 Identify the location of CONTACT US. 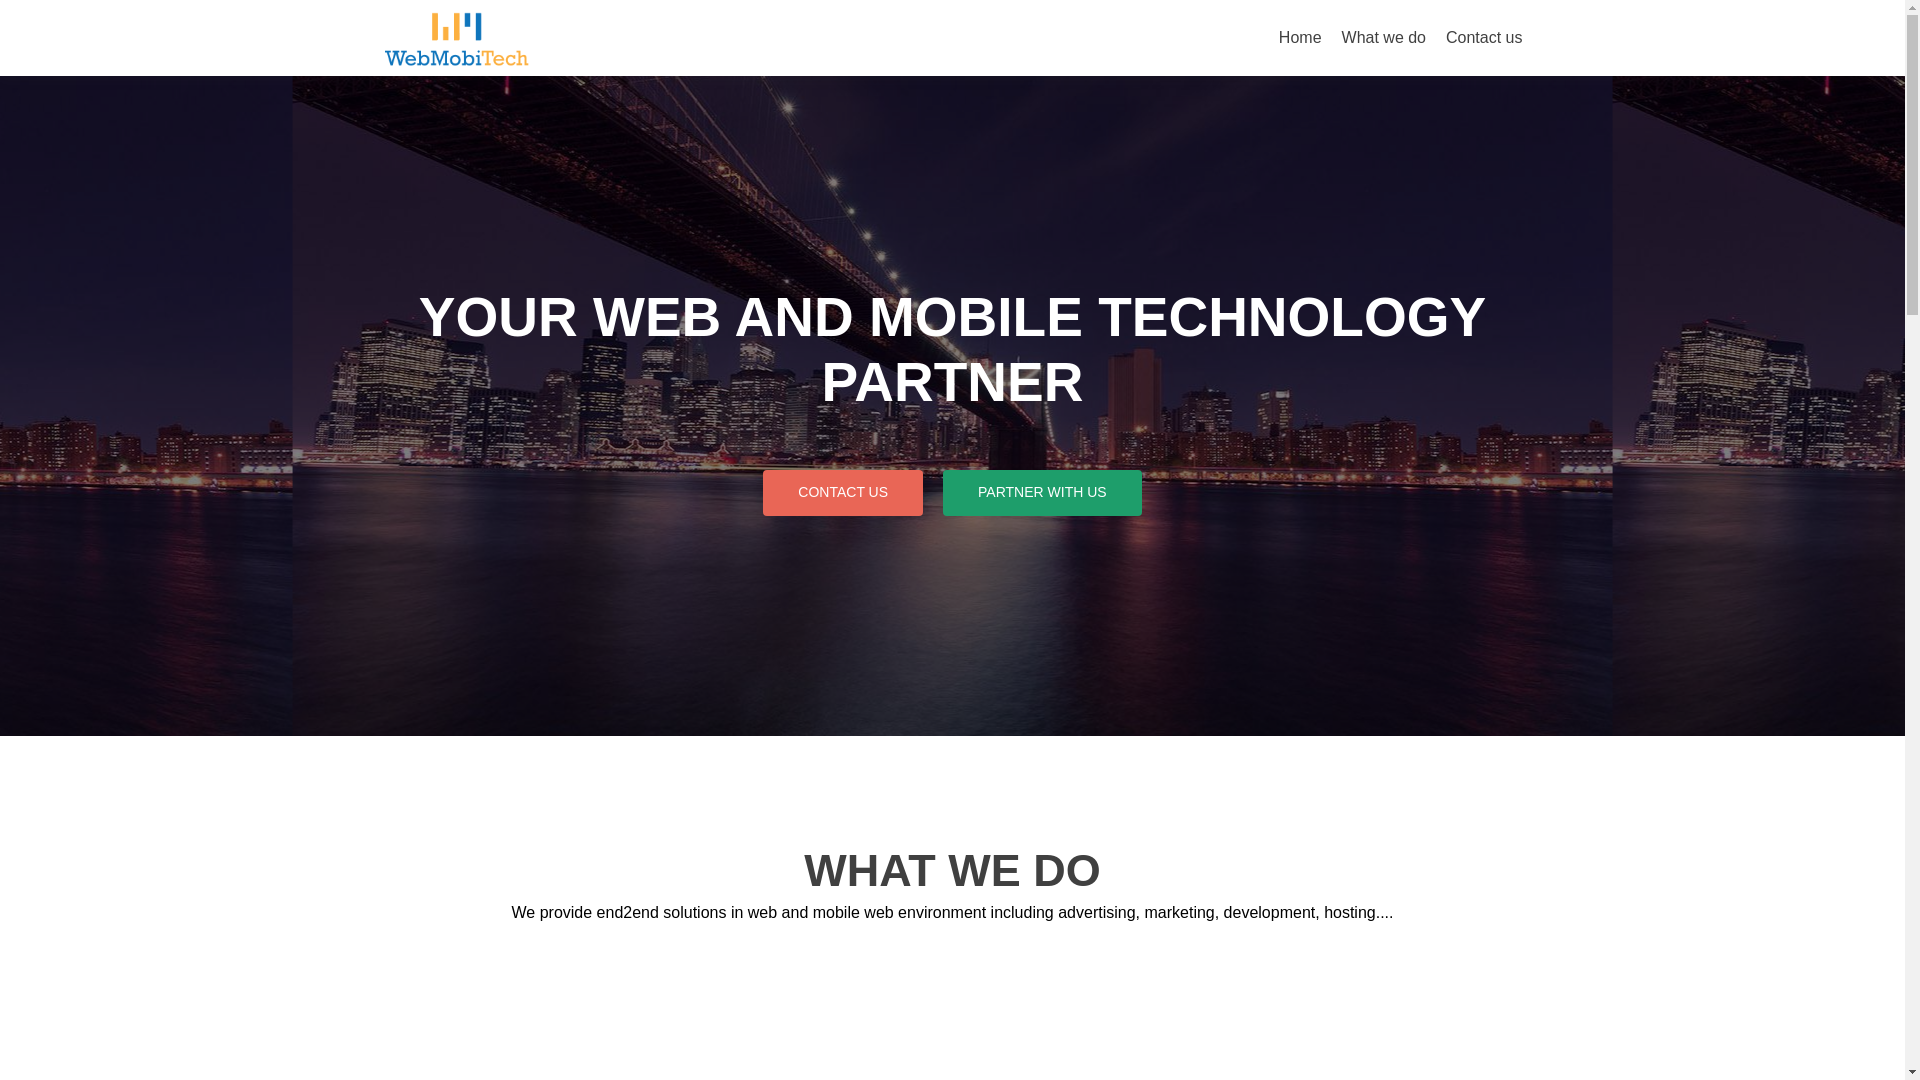
(842, 492).